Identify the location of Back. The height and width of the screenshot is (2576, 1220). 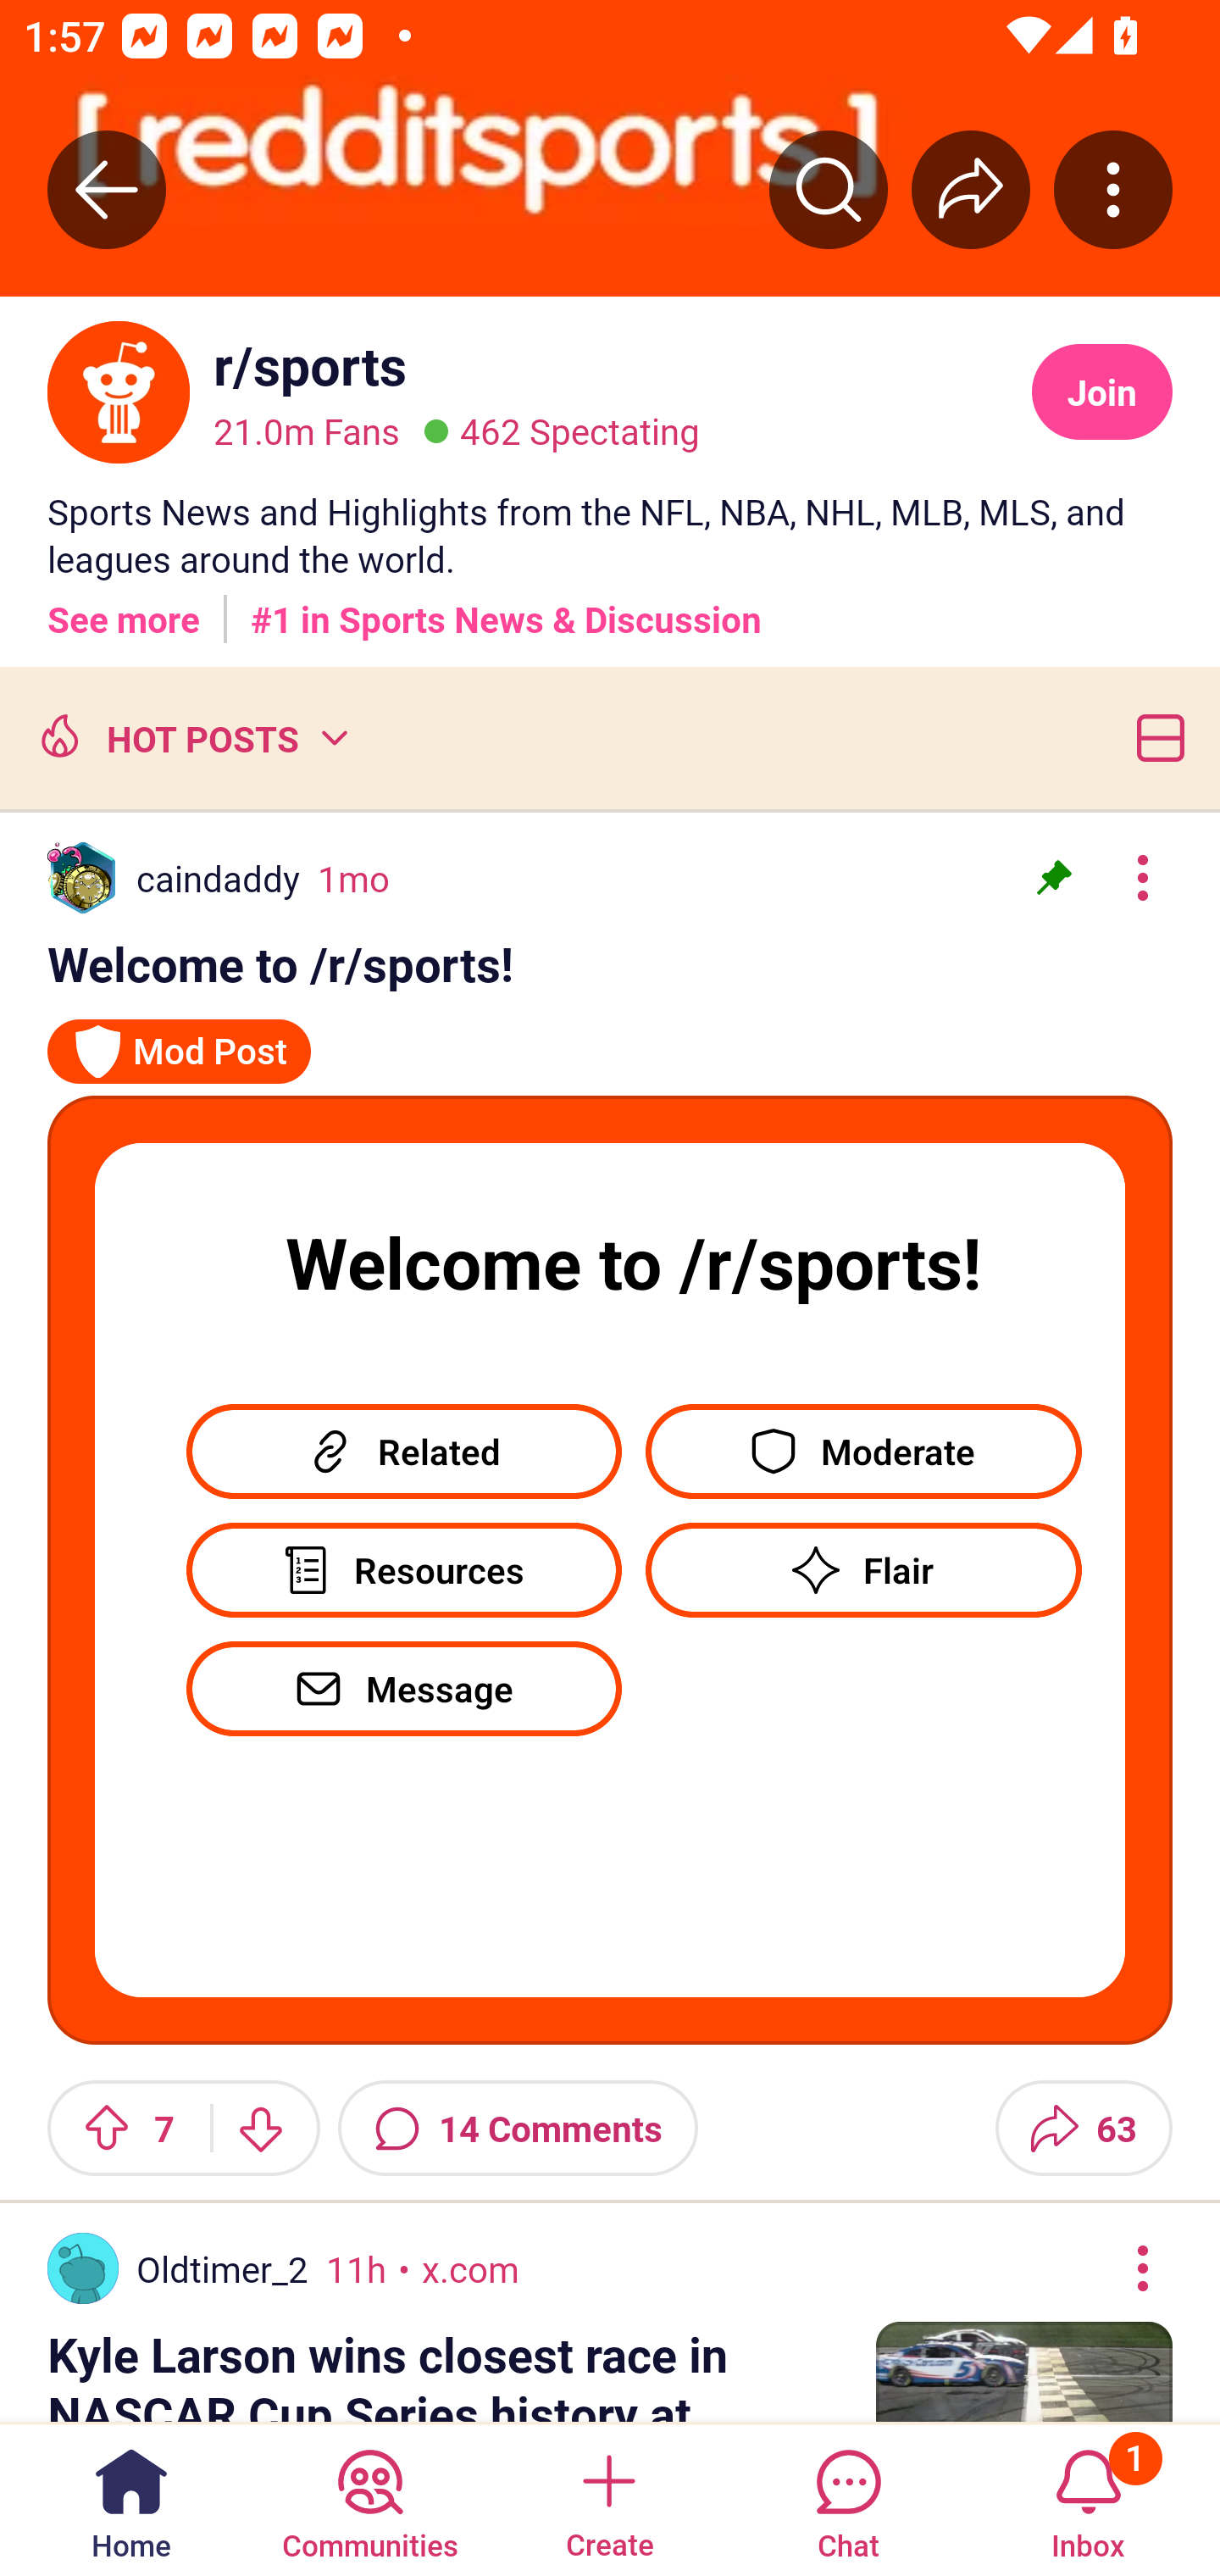
(107, 189).